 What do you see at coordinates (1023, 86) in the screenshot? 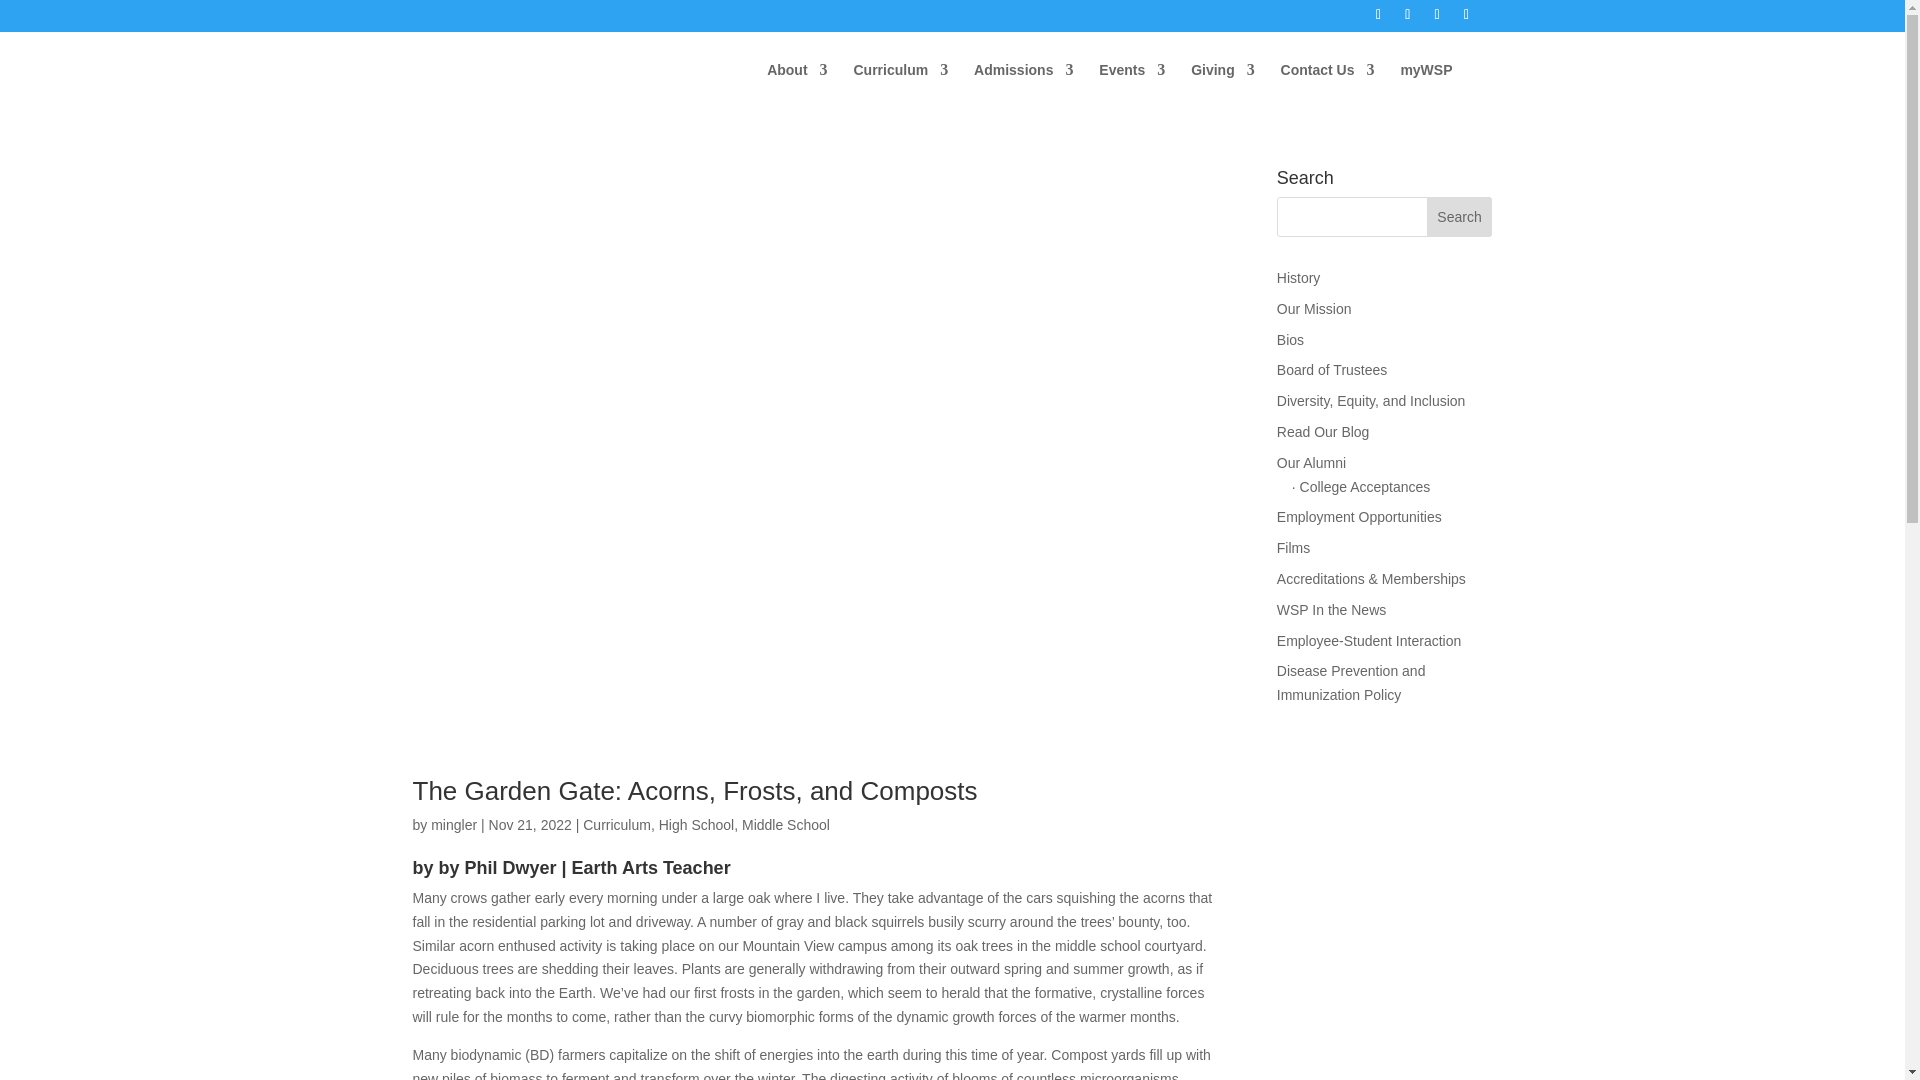
I see `Admissions` at bounding box center [1023, 86].